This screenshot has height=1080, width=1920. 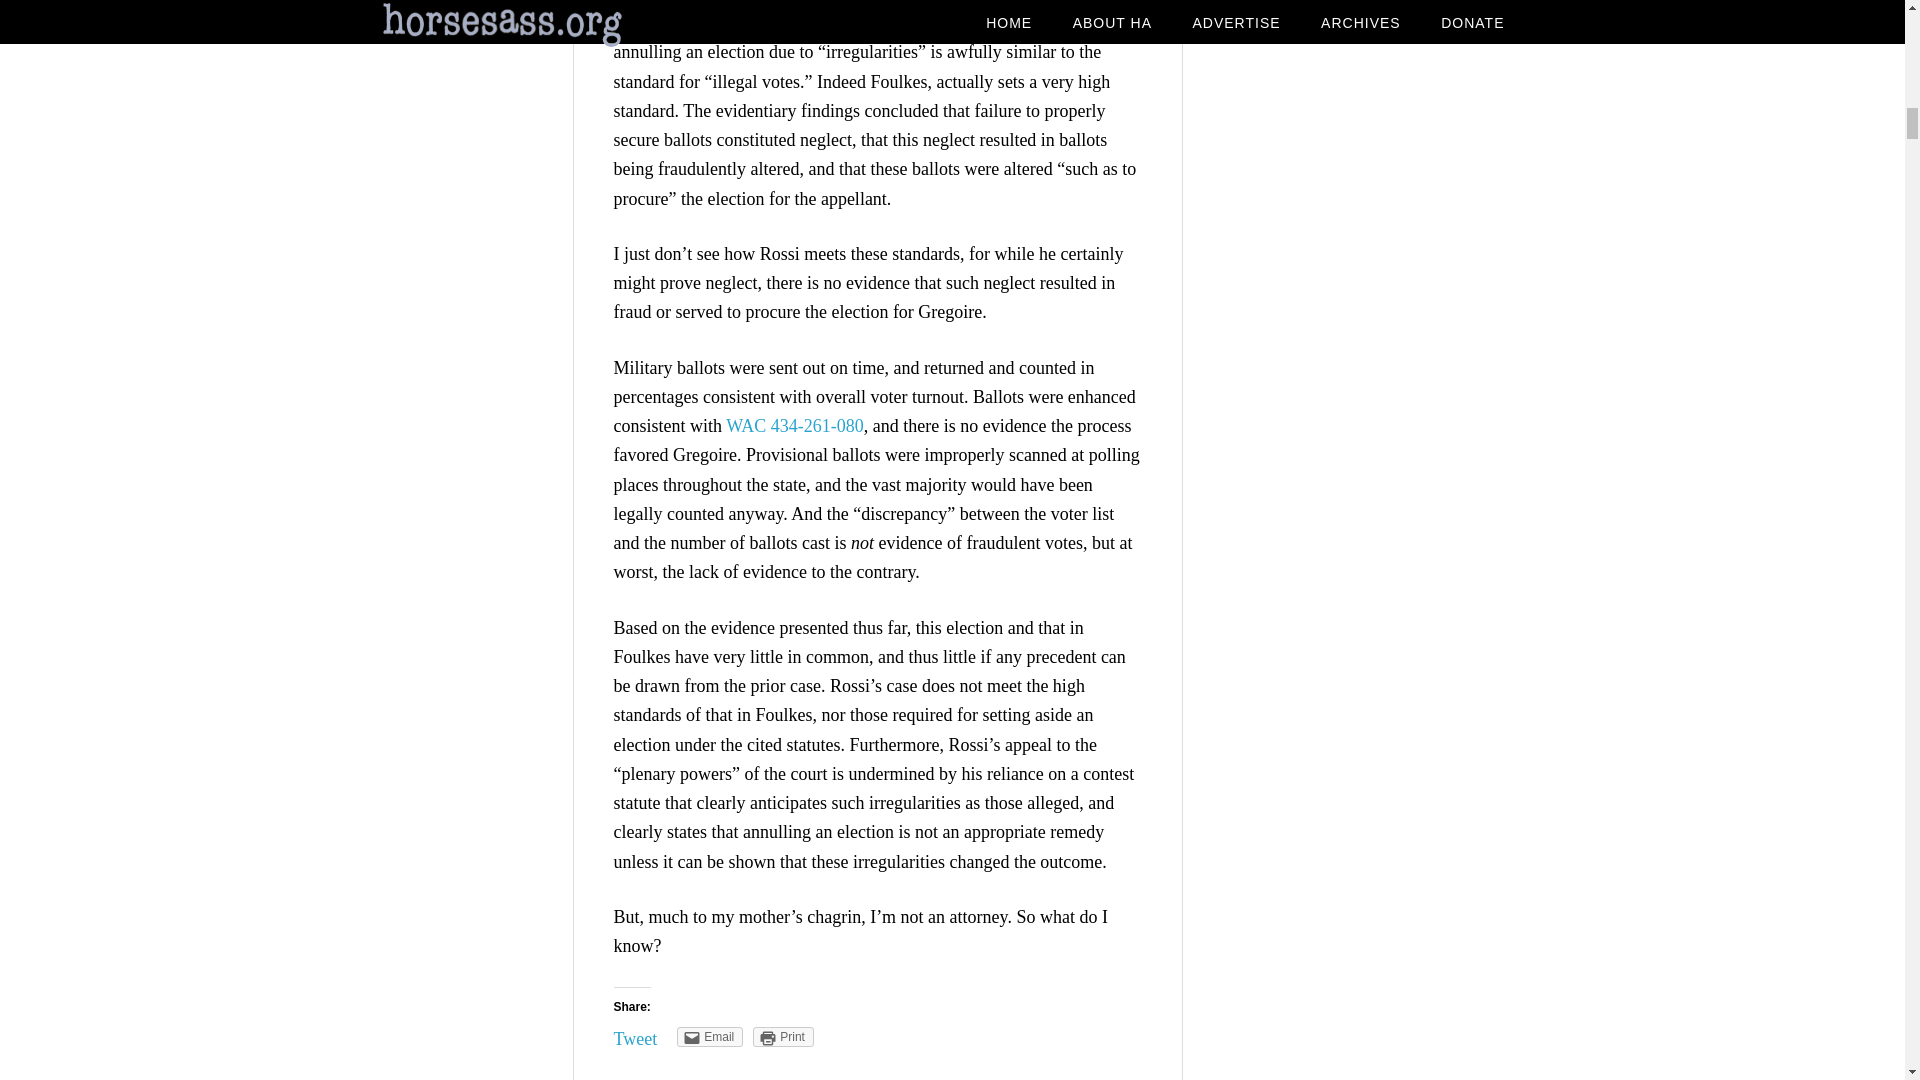 I want to click on Email, so click(x=710, y=1036).